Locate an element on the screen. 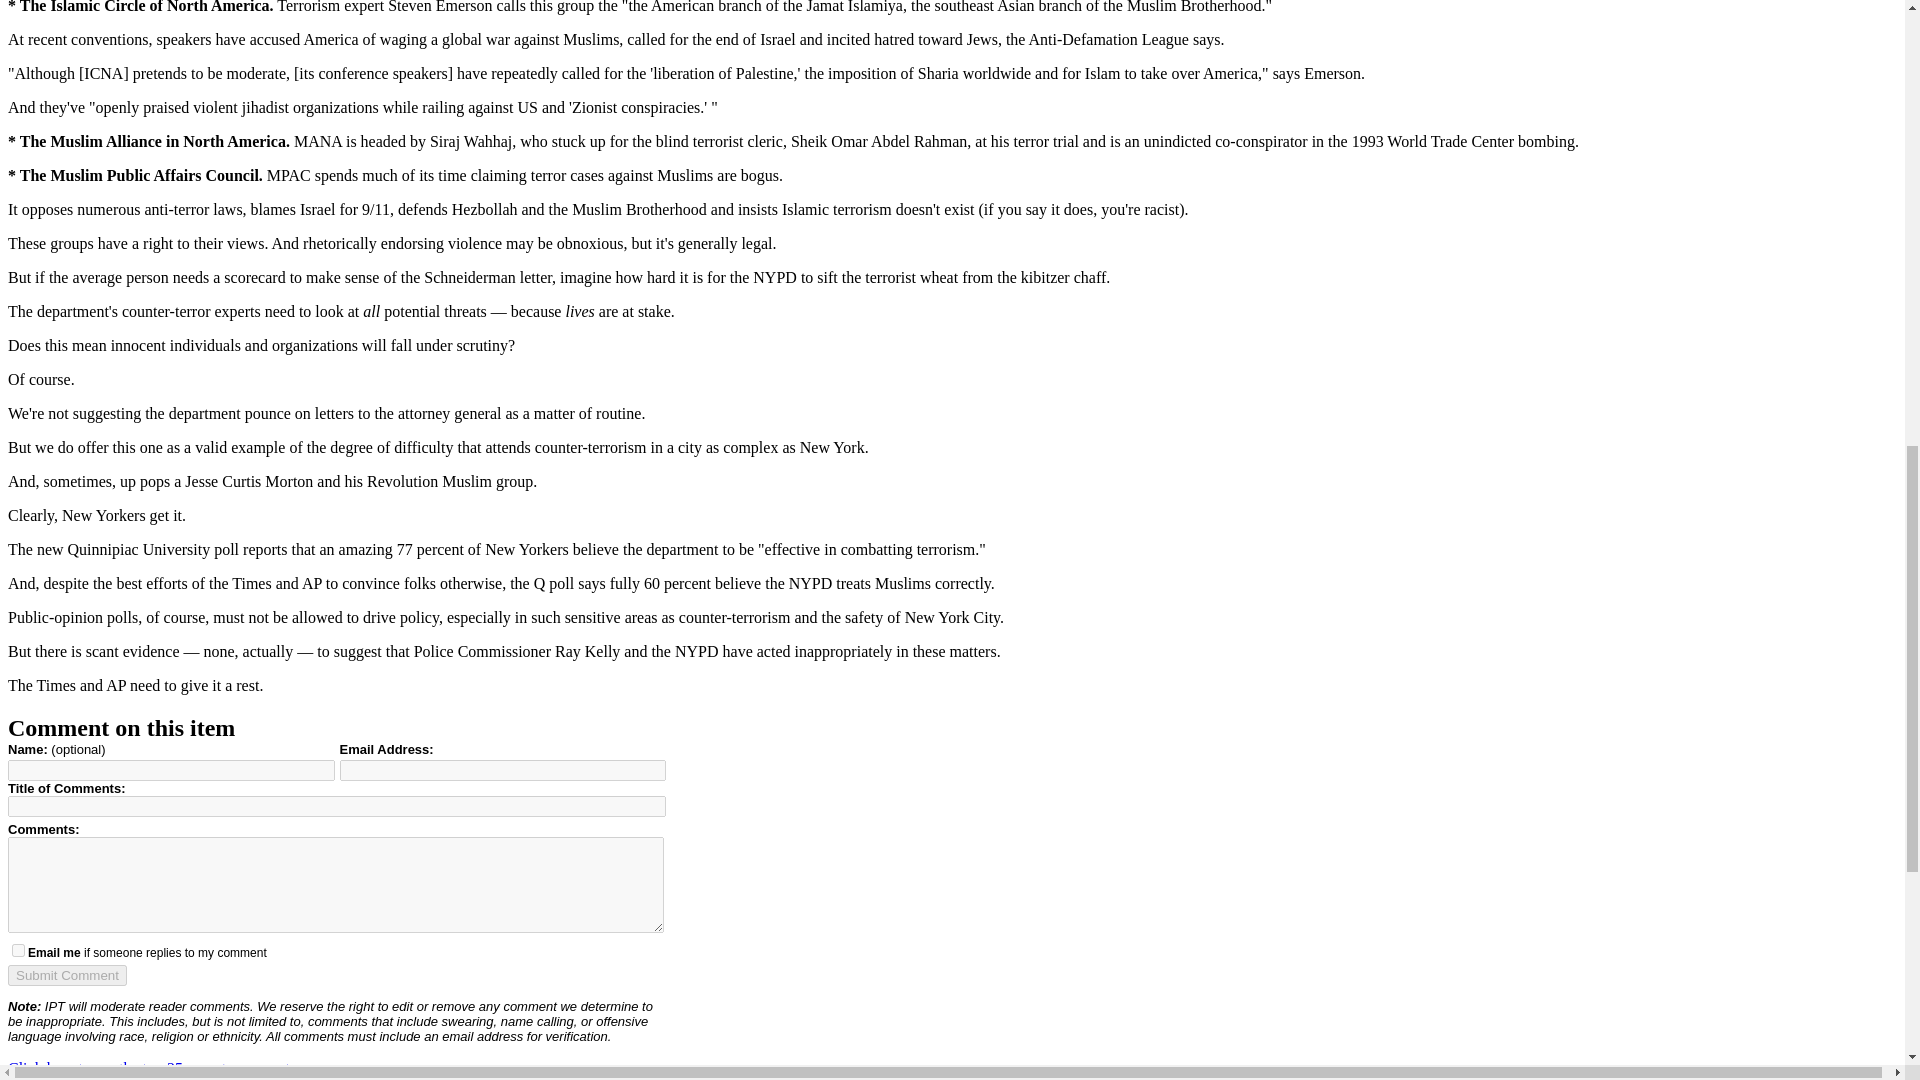  Submit Comment is located at coordinates (66, 976).